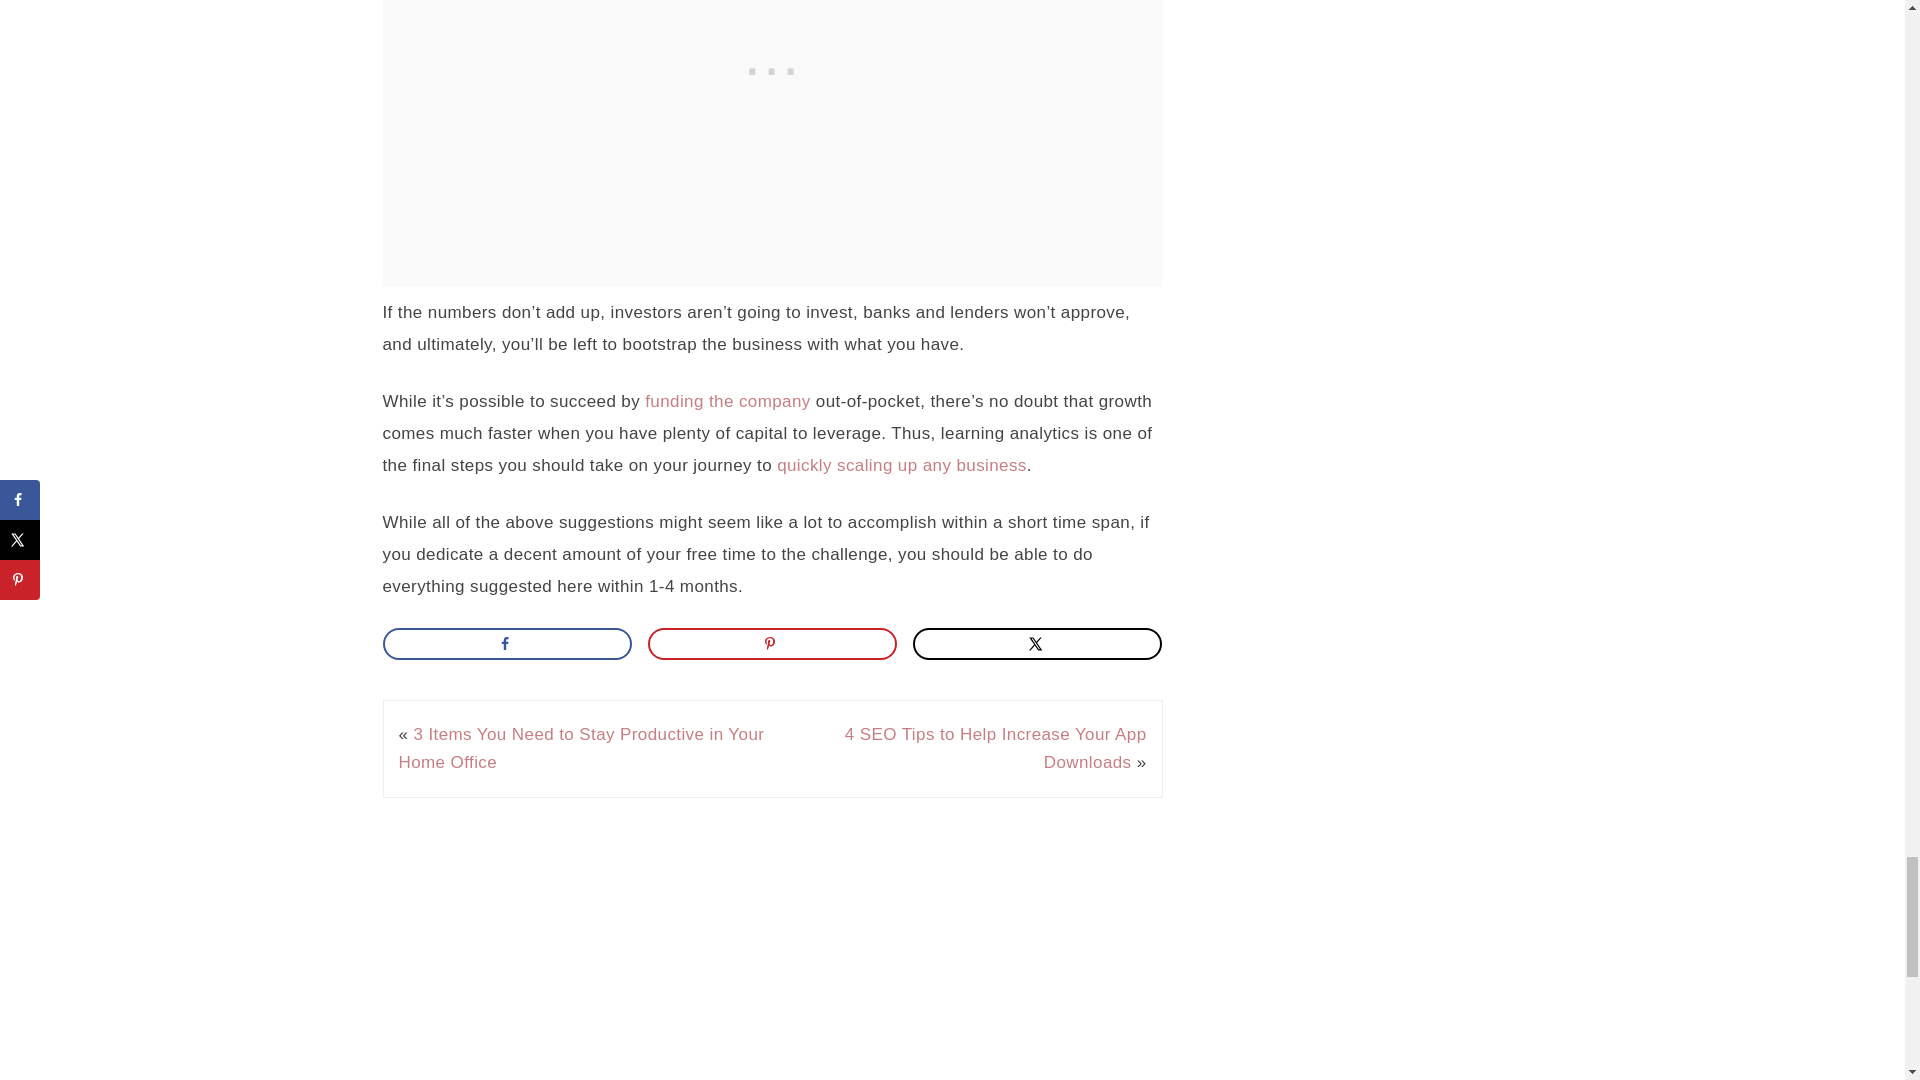 This screenshot has width=1920, height=1080. What do you see at coordinates (728, 402) in the screenshot?
I see `funding the company` at bounding box center [728, 402].